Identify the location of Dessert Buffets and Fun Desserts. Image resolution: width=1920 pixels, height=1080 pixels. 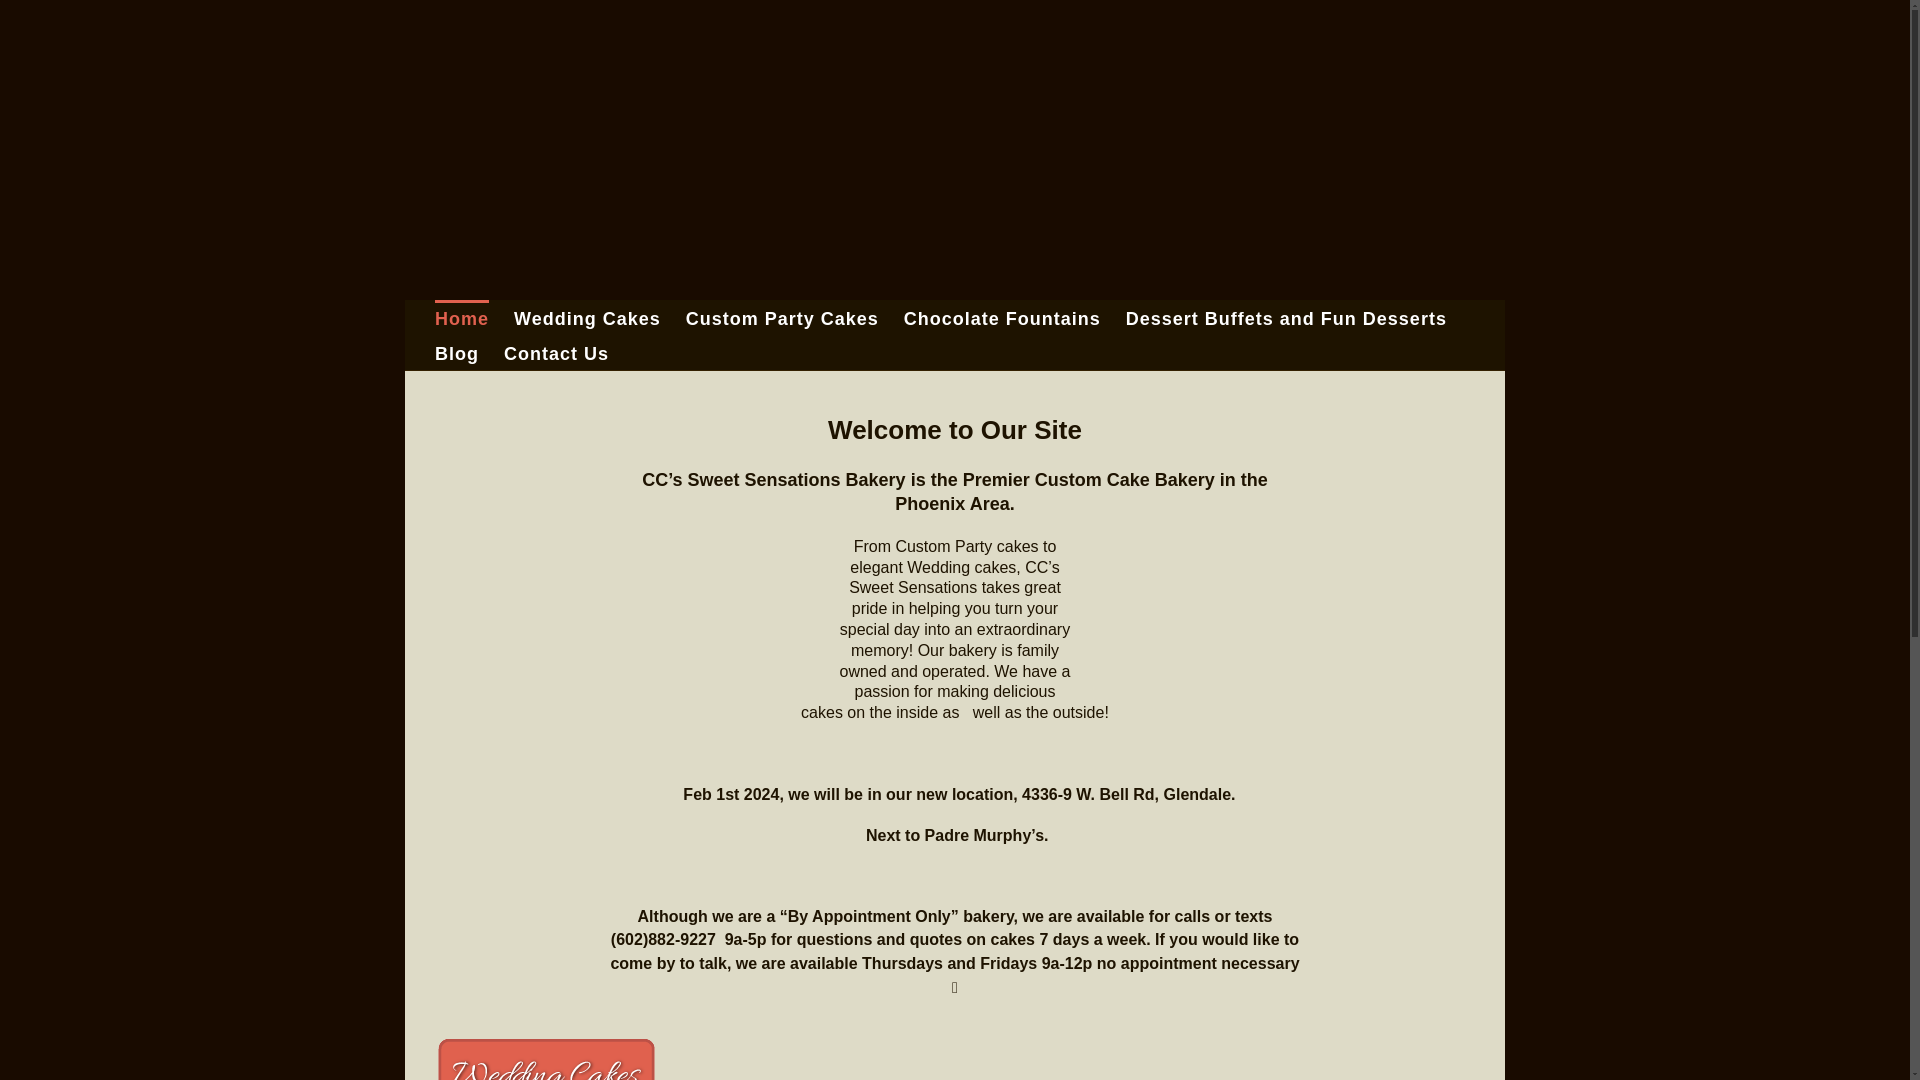
(1286, 317).